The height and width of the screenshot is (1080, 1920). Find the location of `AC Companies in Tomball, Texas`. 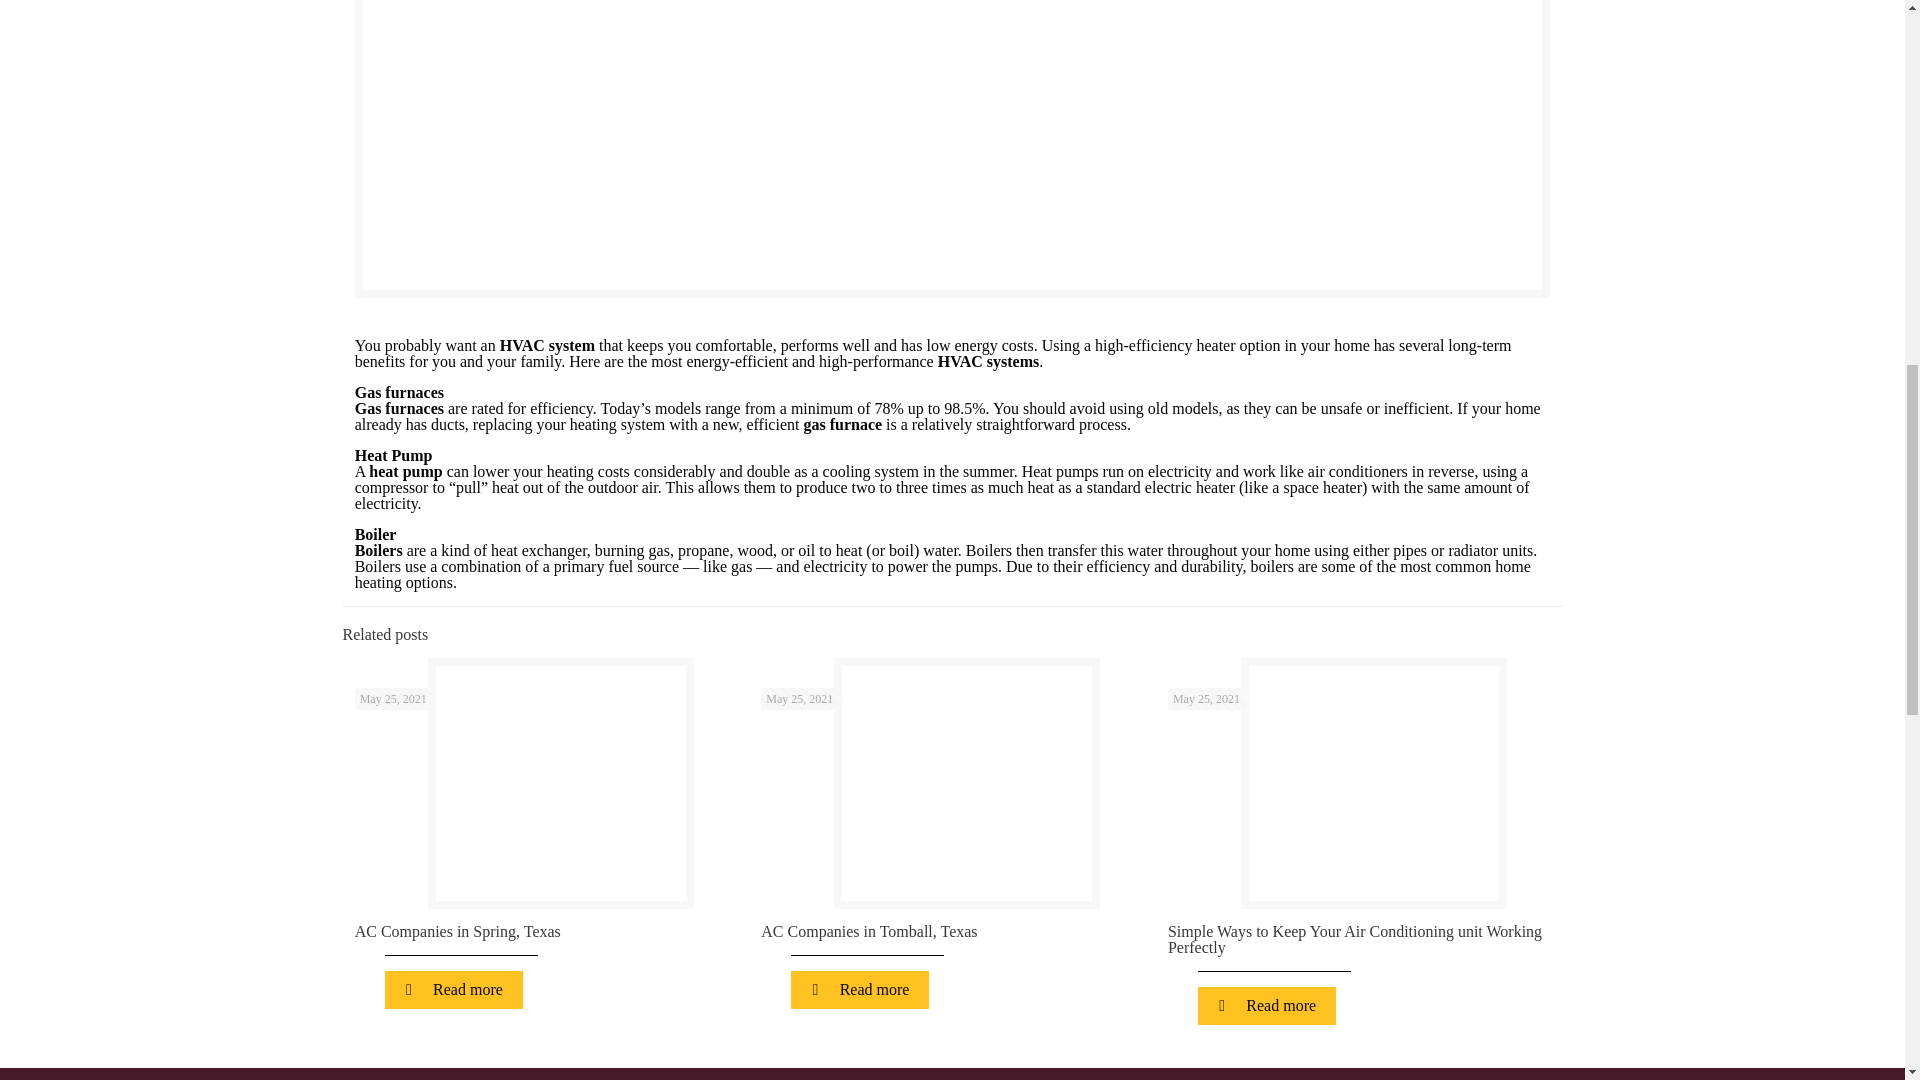

AC Companies in Tomball, Texas is located at coordinates (868, 931).